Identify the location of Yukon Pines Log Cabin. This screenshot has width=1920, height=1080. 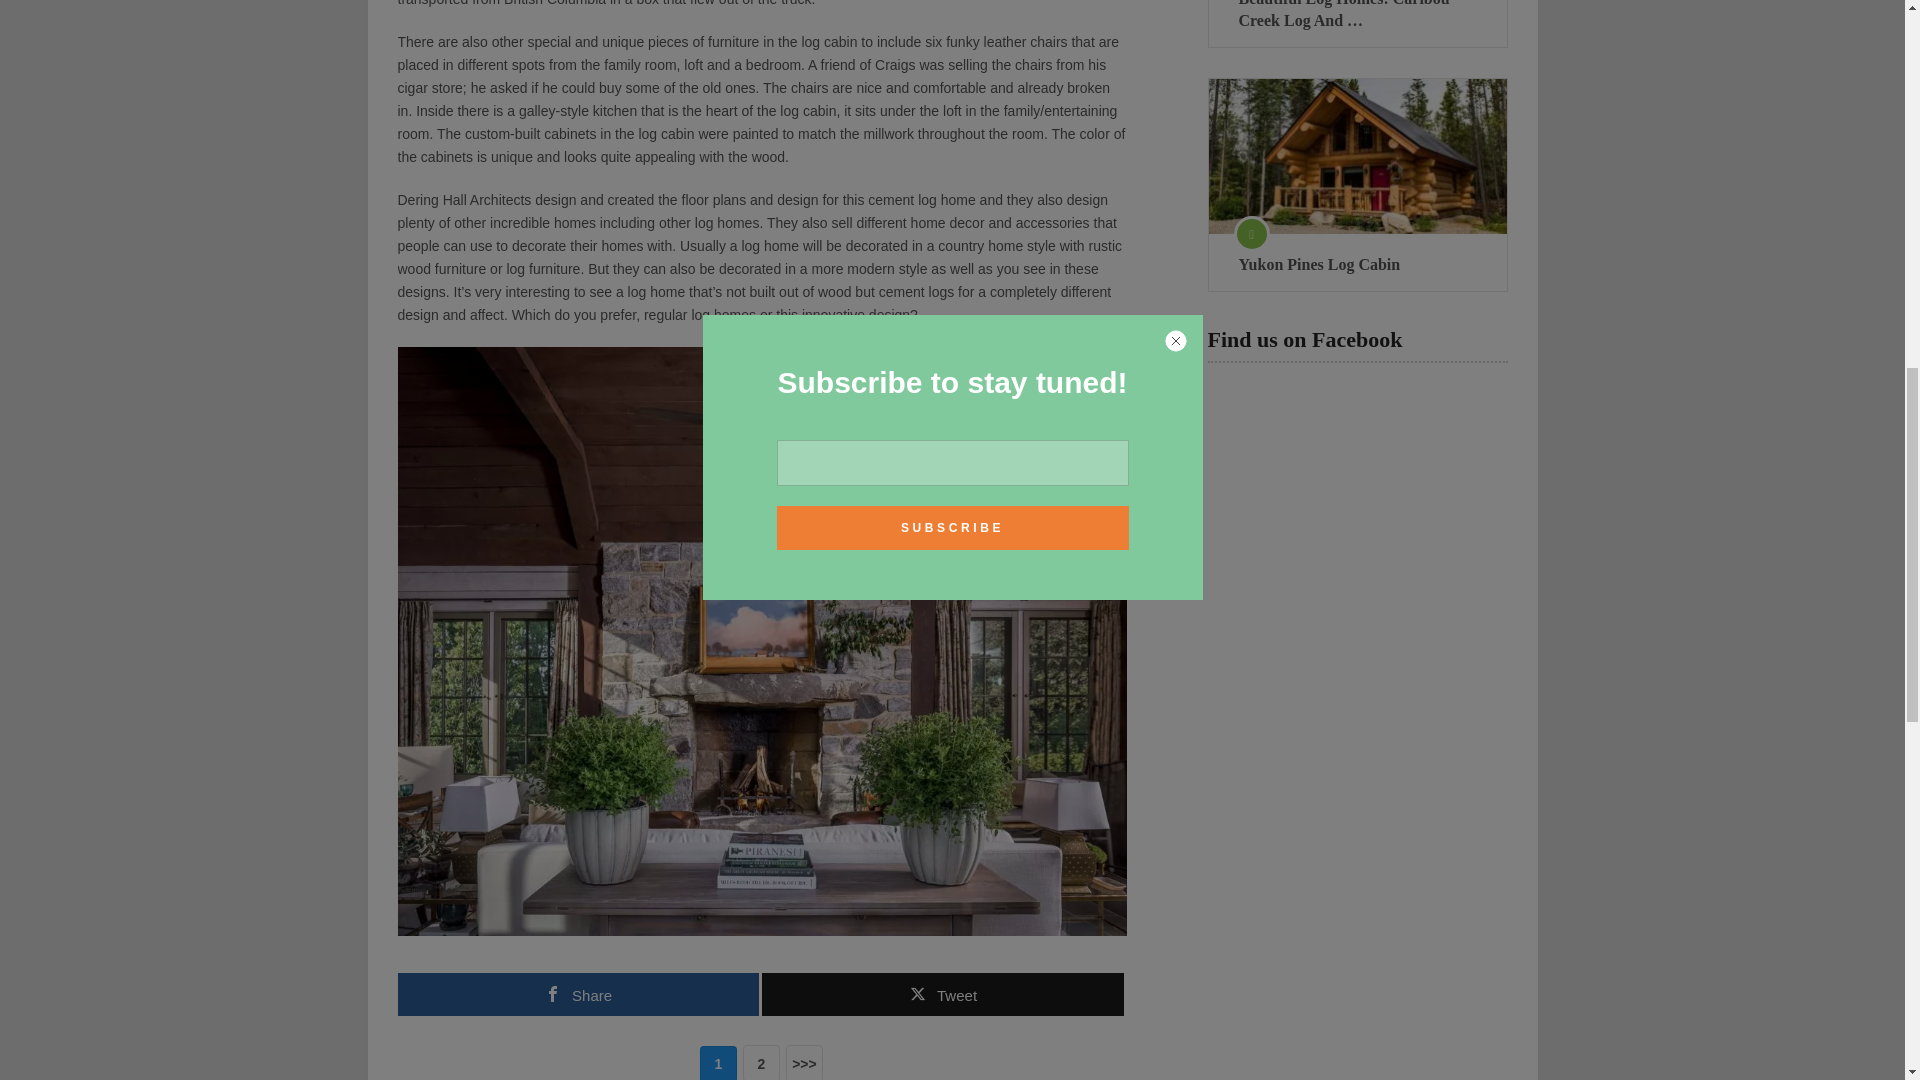
(1357, 264).